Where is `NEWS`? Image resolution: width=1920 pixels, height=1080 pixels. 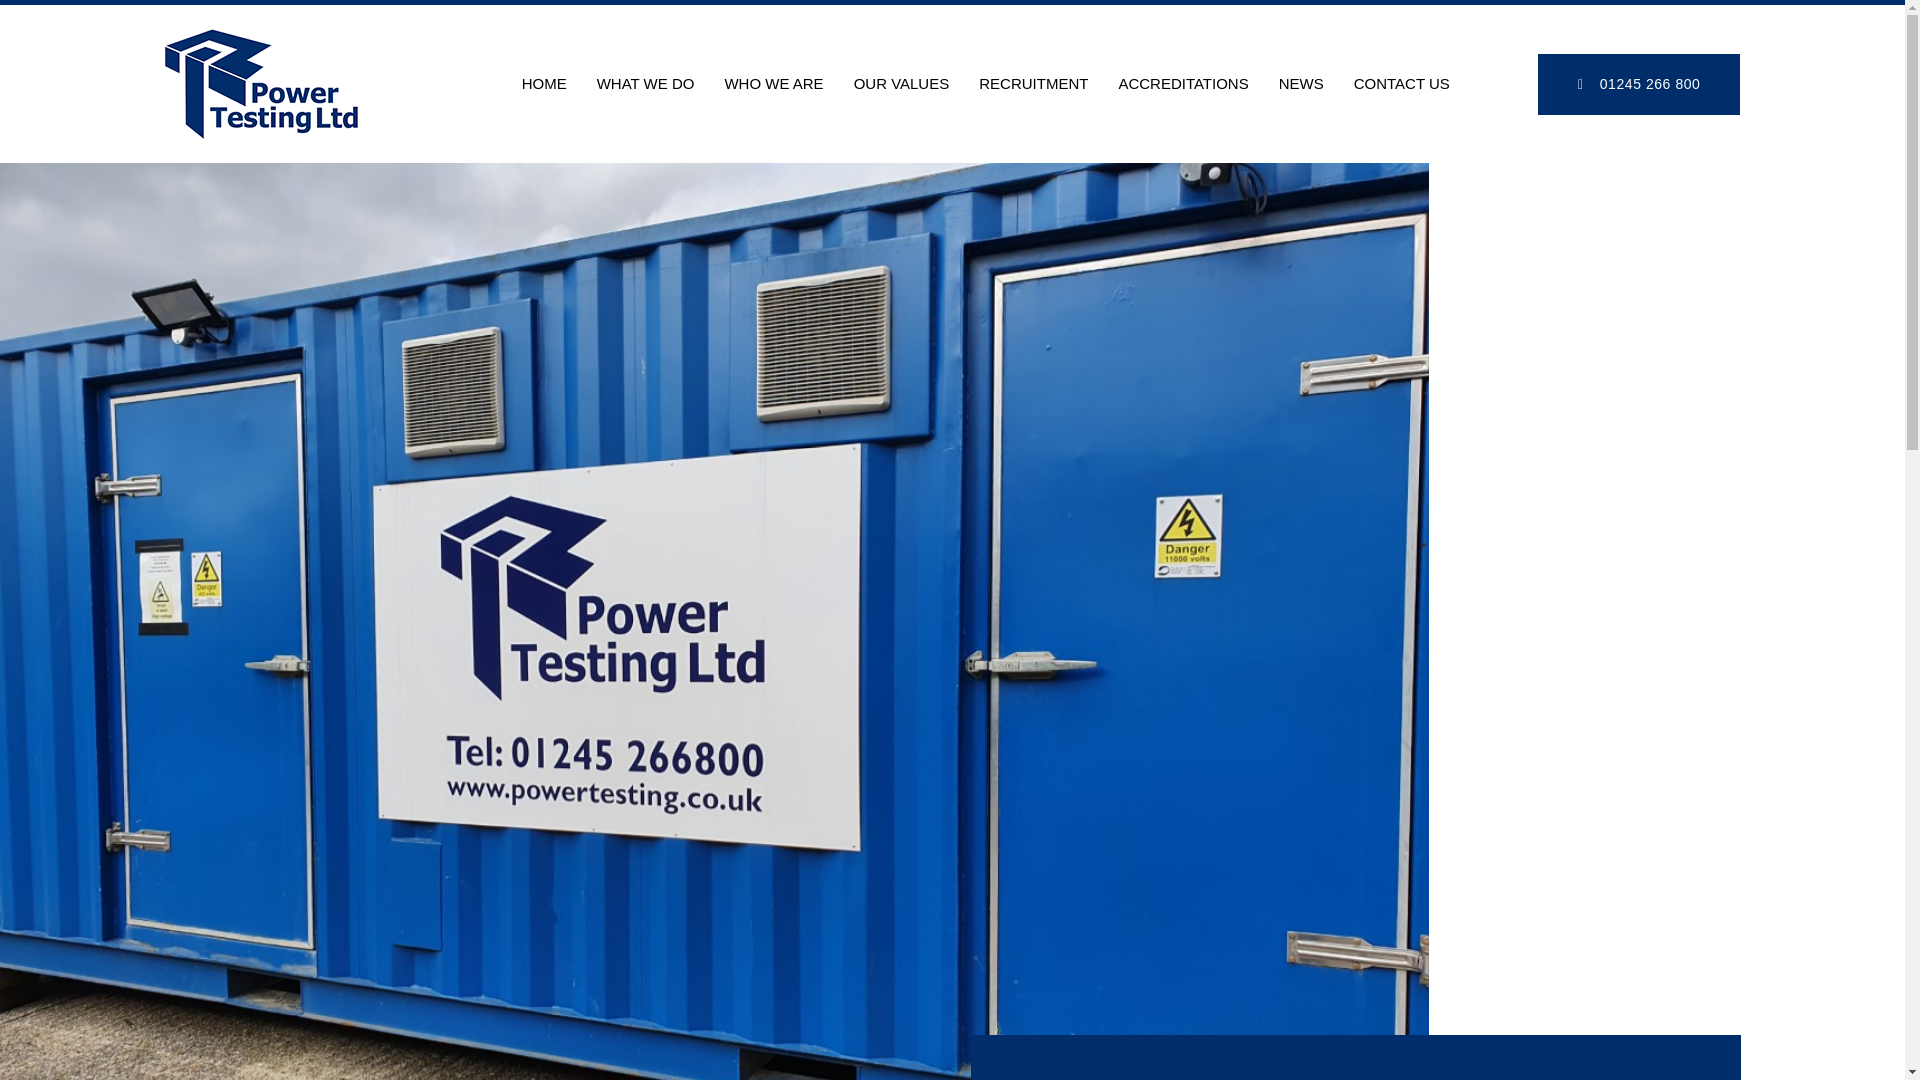 NEWS is located at coordinates (1300, 84).